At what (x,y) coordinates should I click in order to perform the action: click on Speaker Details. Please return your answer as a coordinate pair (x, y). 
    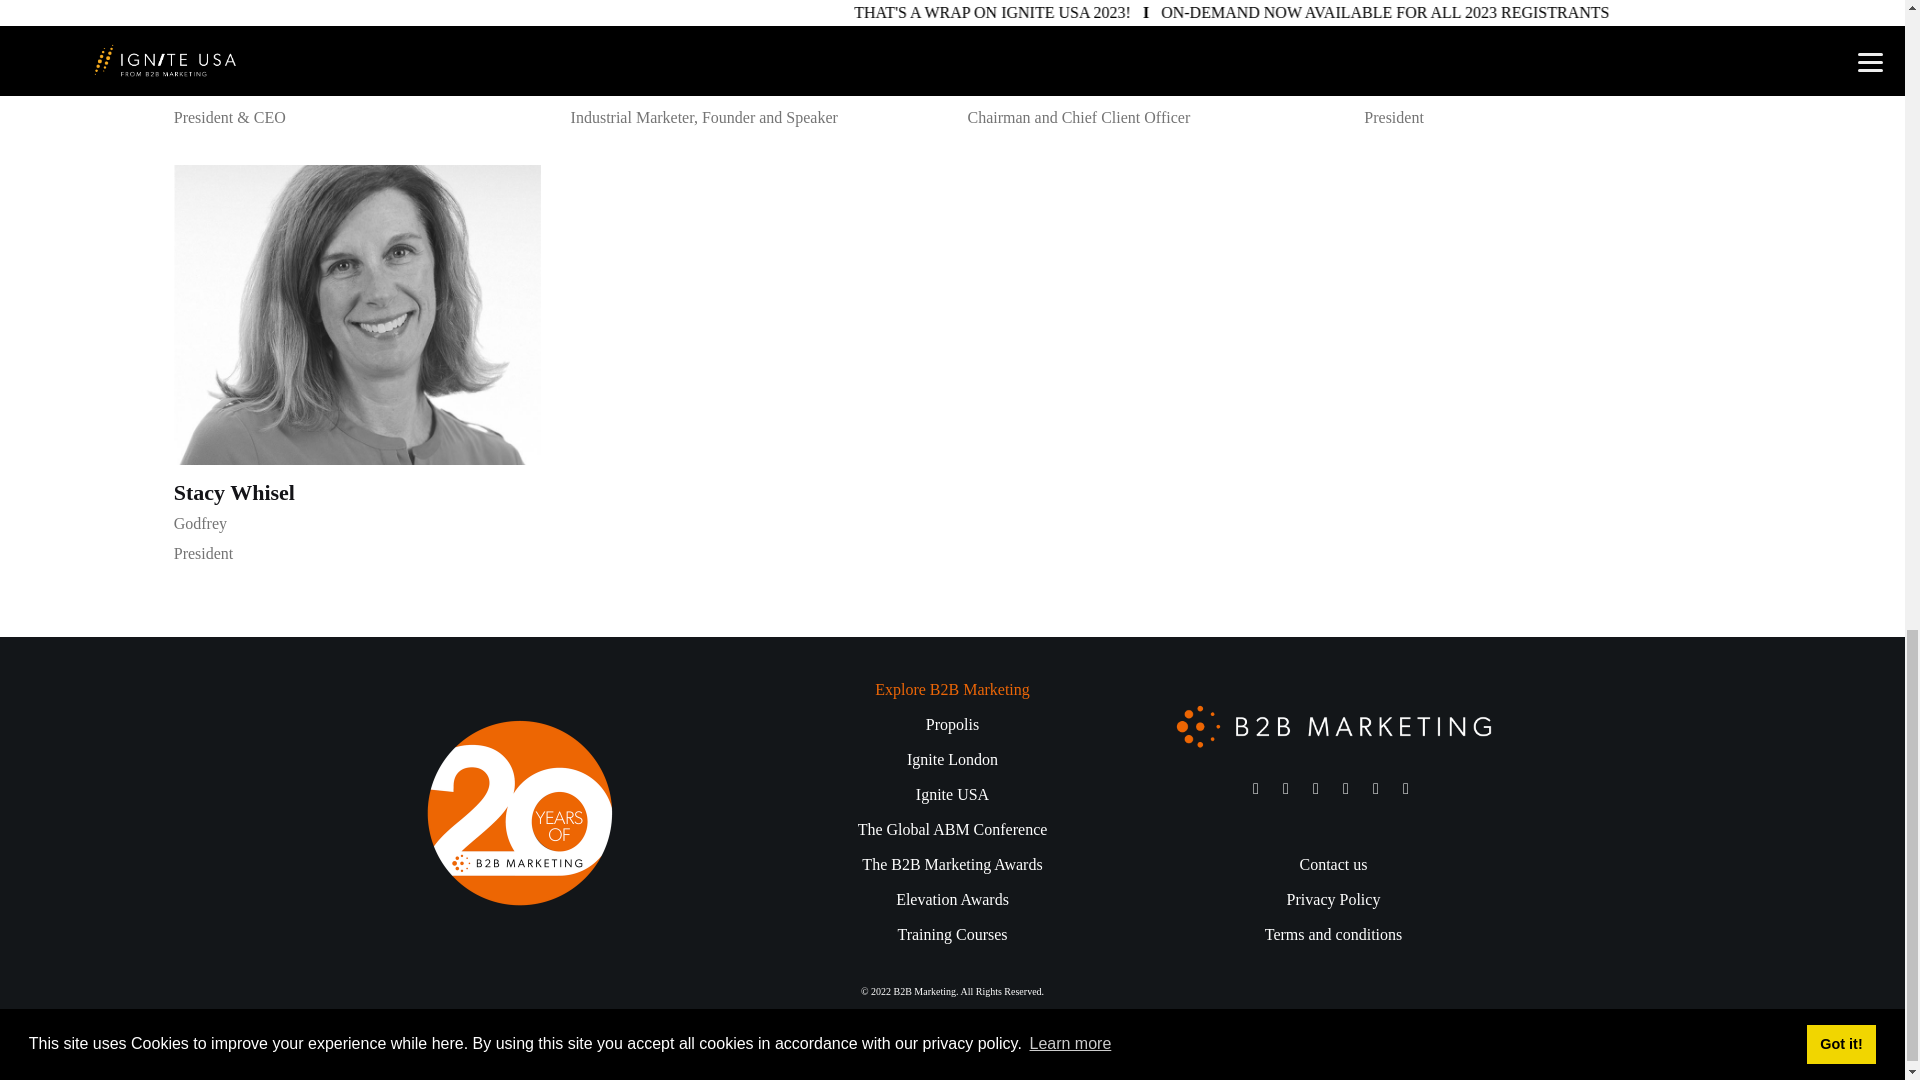
    Looking at the image, I should click on (754, 14).